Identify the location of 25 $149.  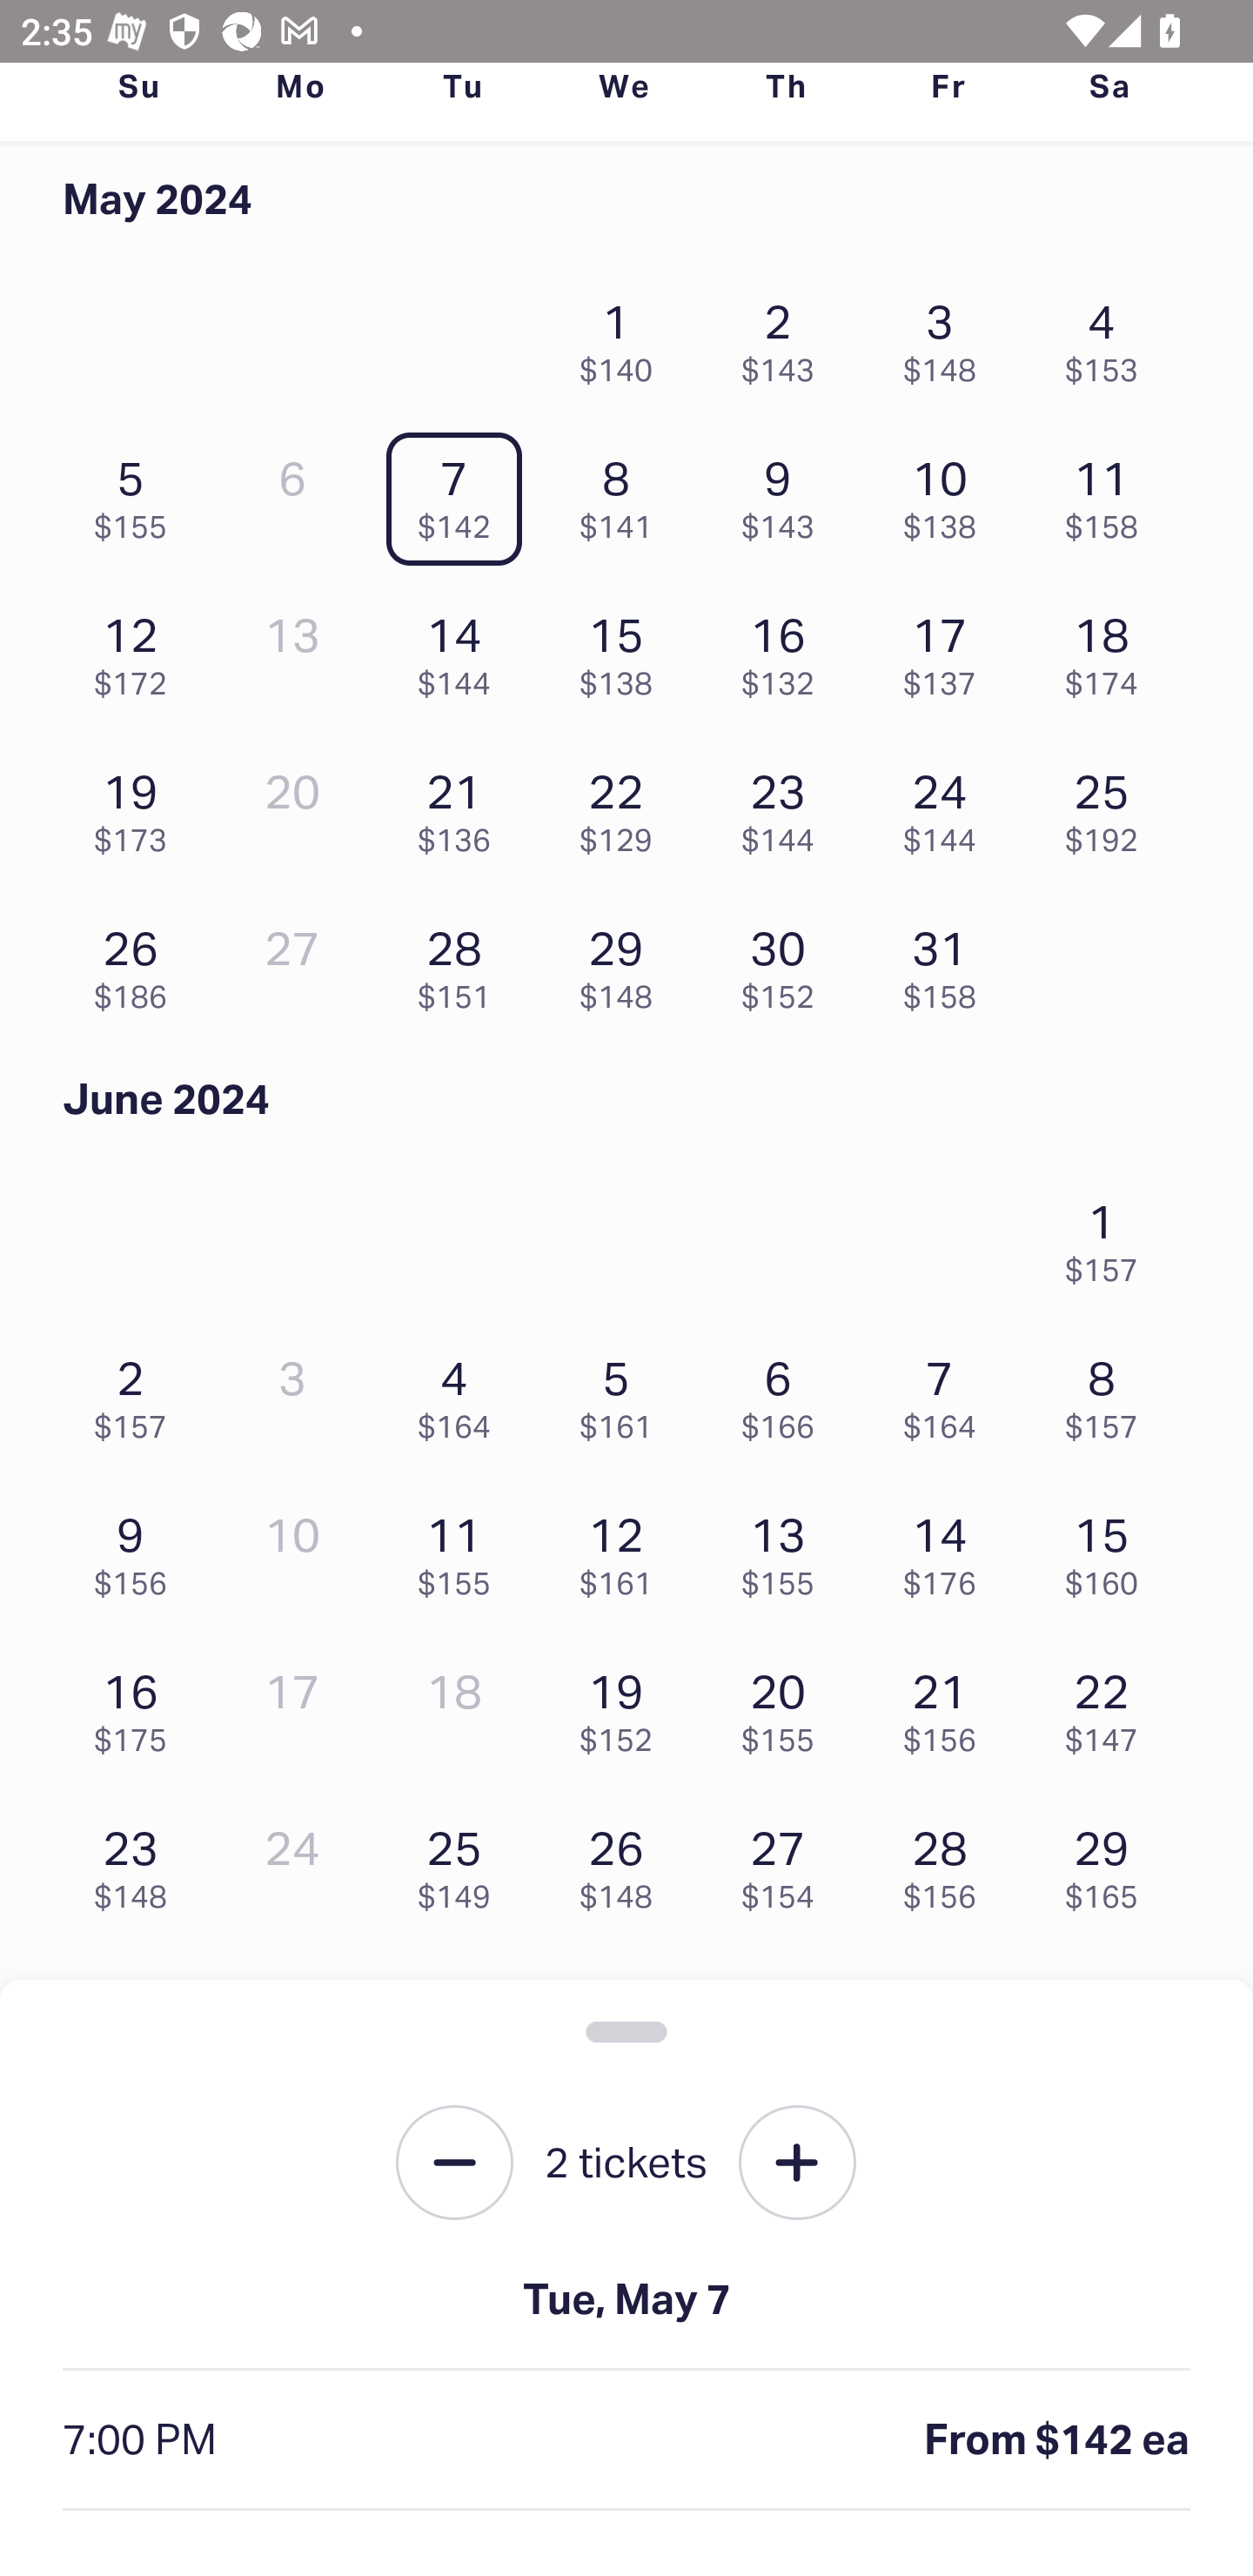
(461, 1862).